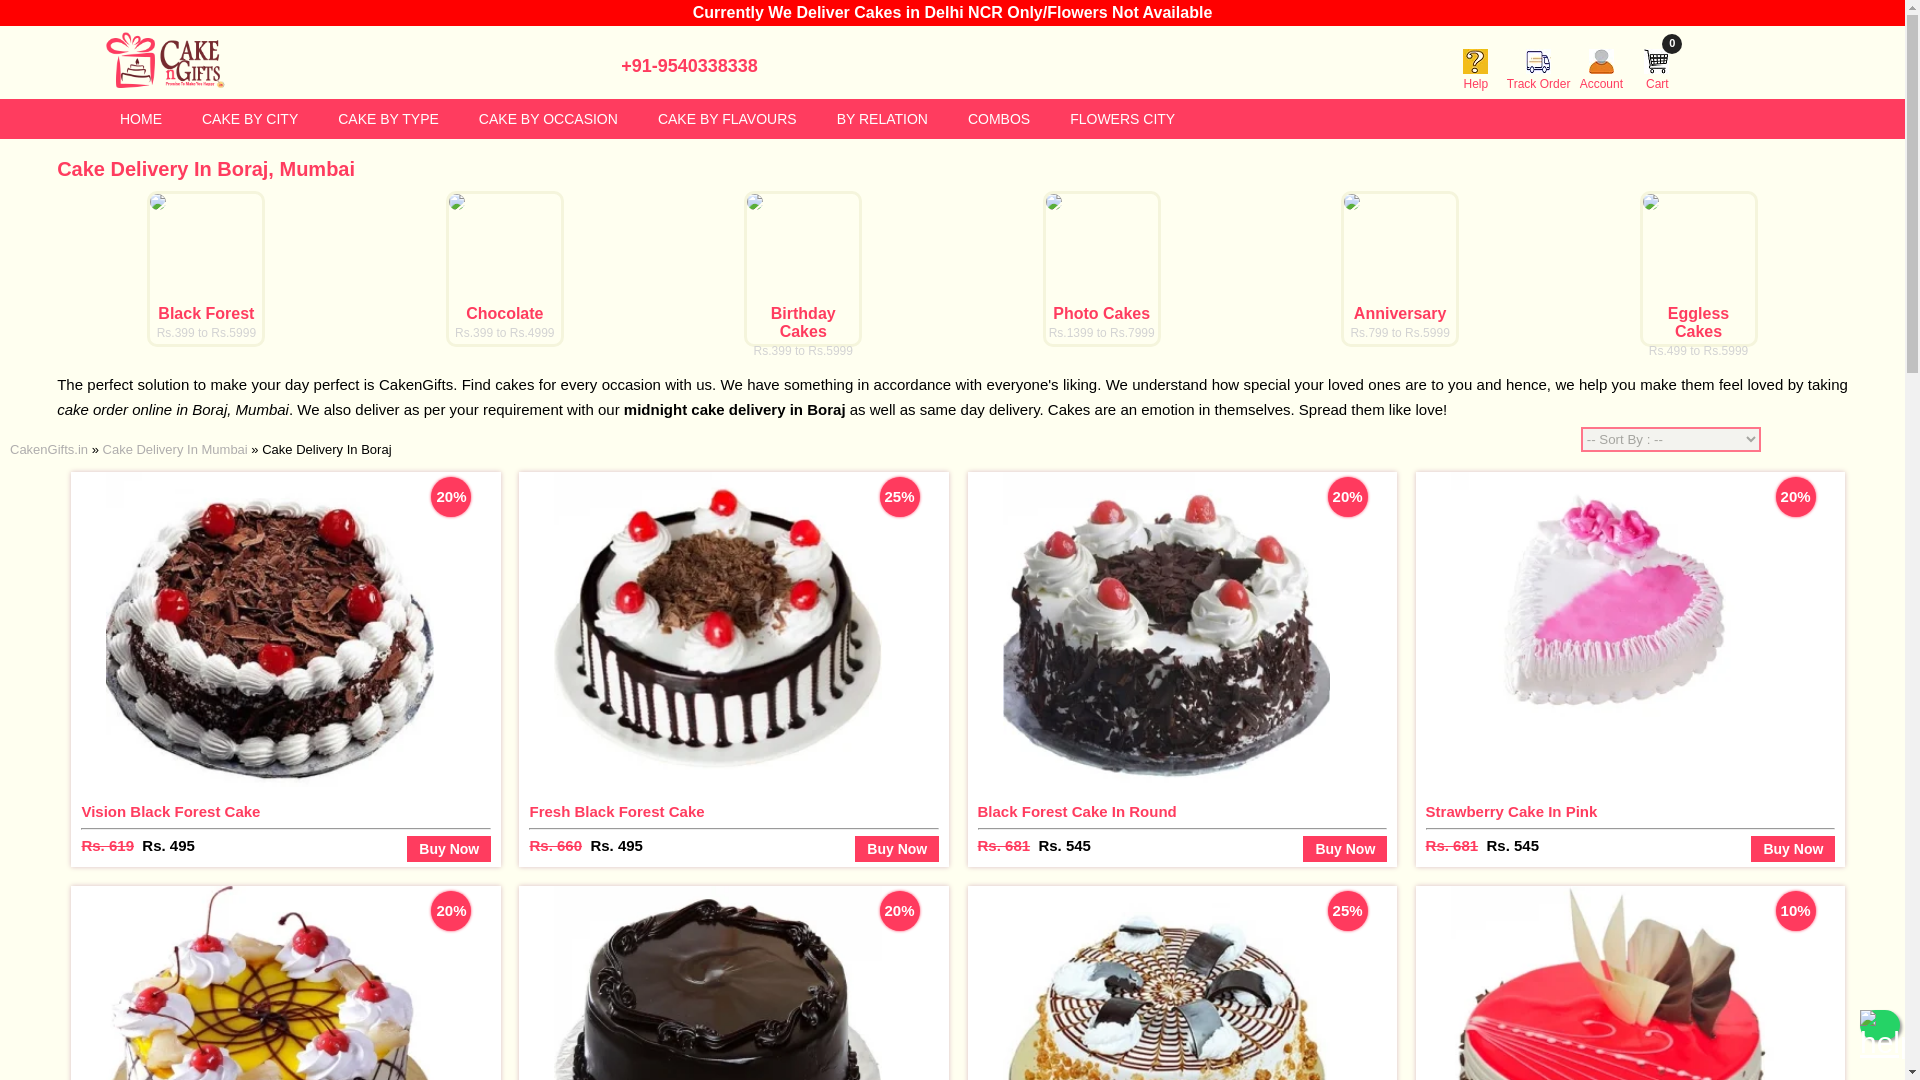 Image resolution: width=1920 pixels, height=1080 pixels. Describe the element at coordinates (250, 119) in the screenshot. I see `Account` at that location.